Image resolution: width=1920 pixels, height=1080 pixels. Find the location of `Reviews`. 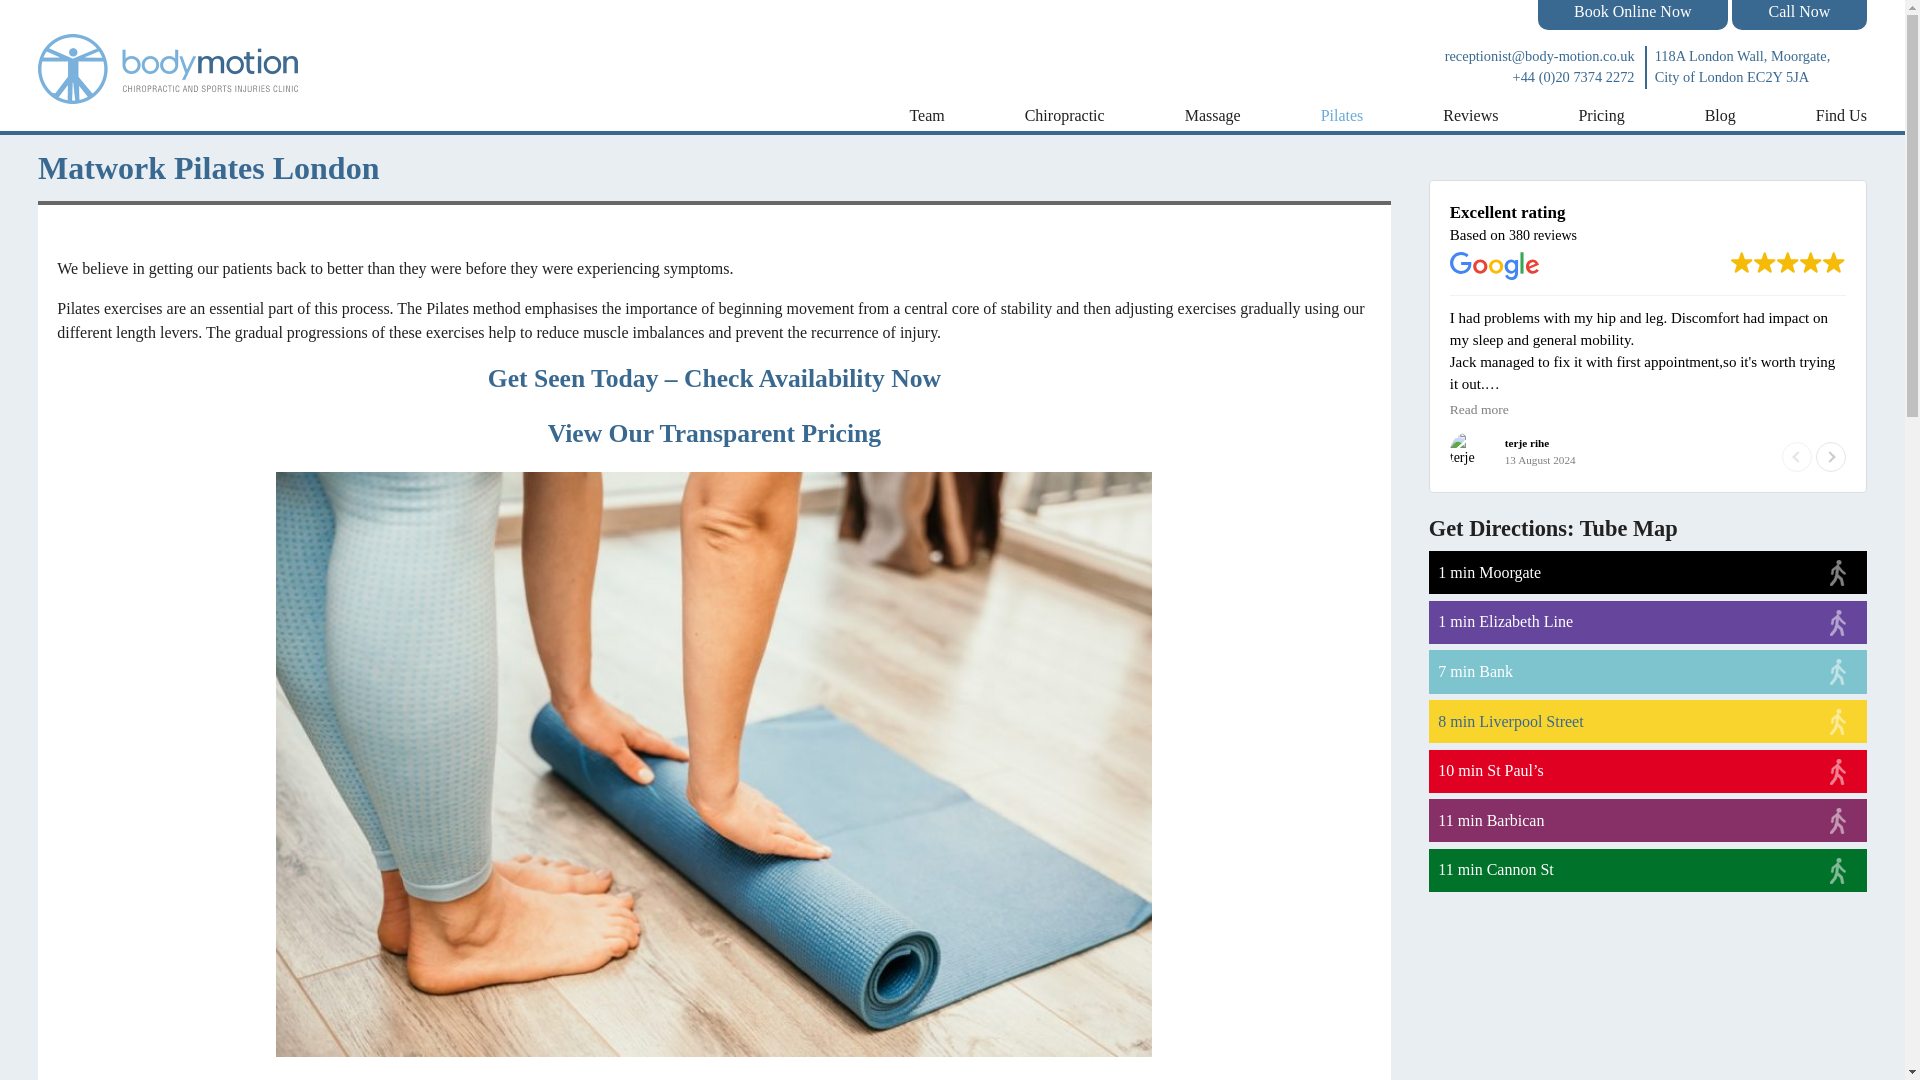

Reviews is located at coordinates (1470, 116).